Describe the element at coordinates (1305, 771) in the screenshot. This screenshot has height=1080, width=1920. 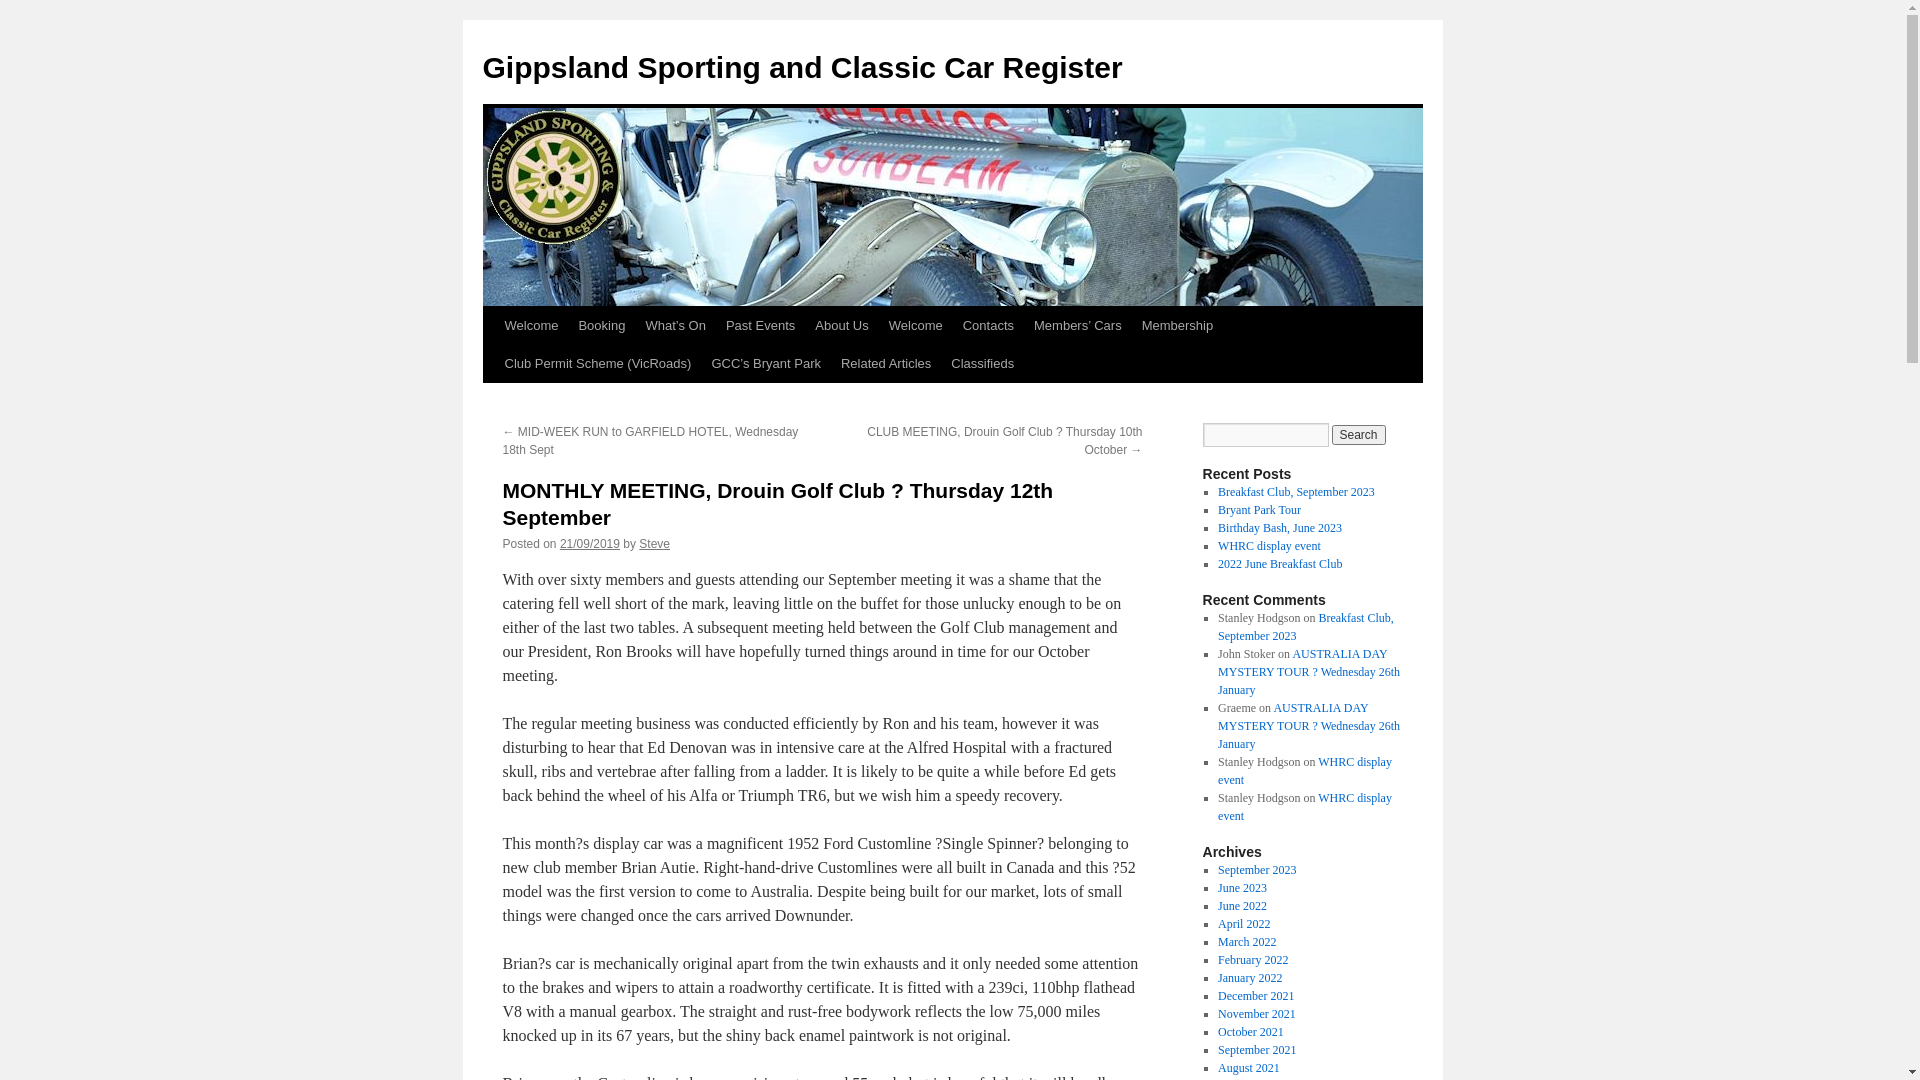
I see `WHRC display event` at that location.